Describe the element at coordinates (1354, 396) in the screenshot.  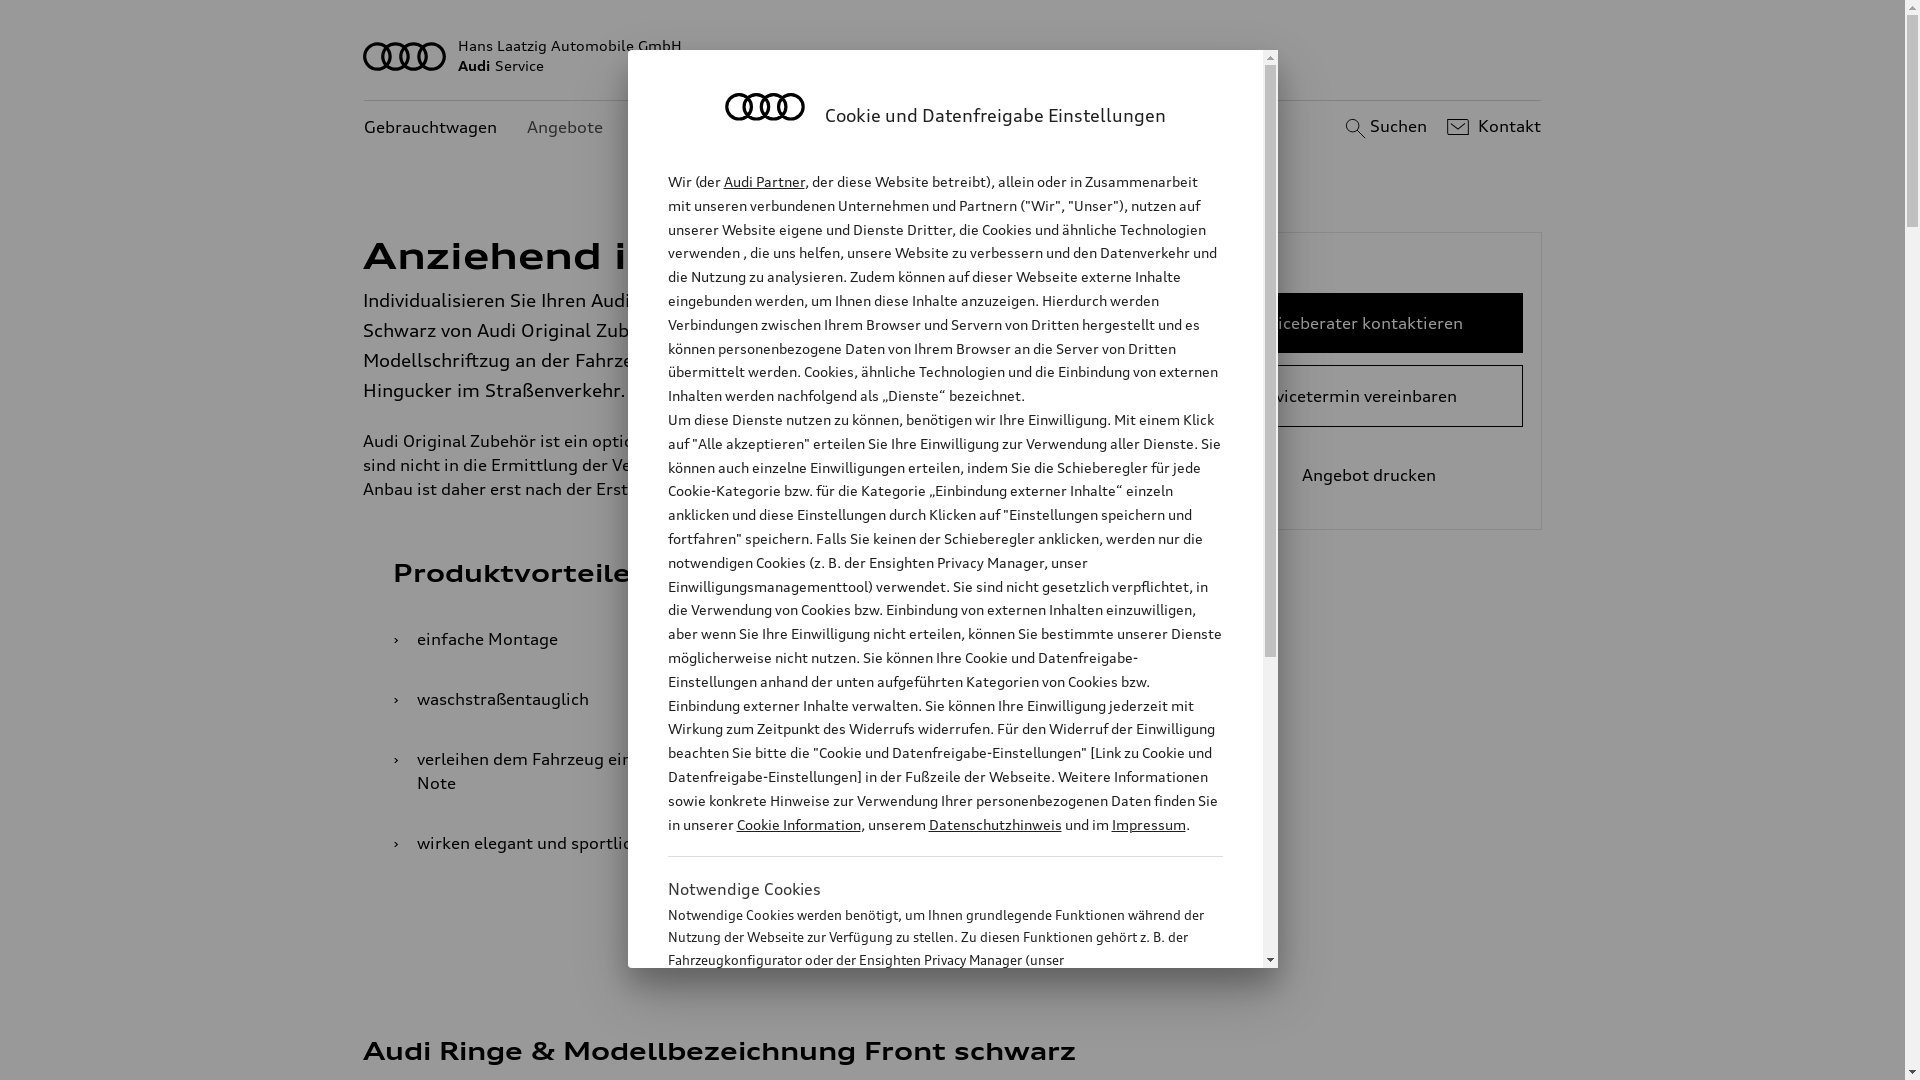
I see `Servicetermin vereinbaren` at that location.